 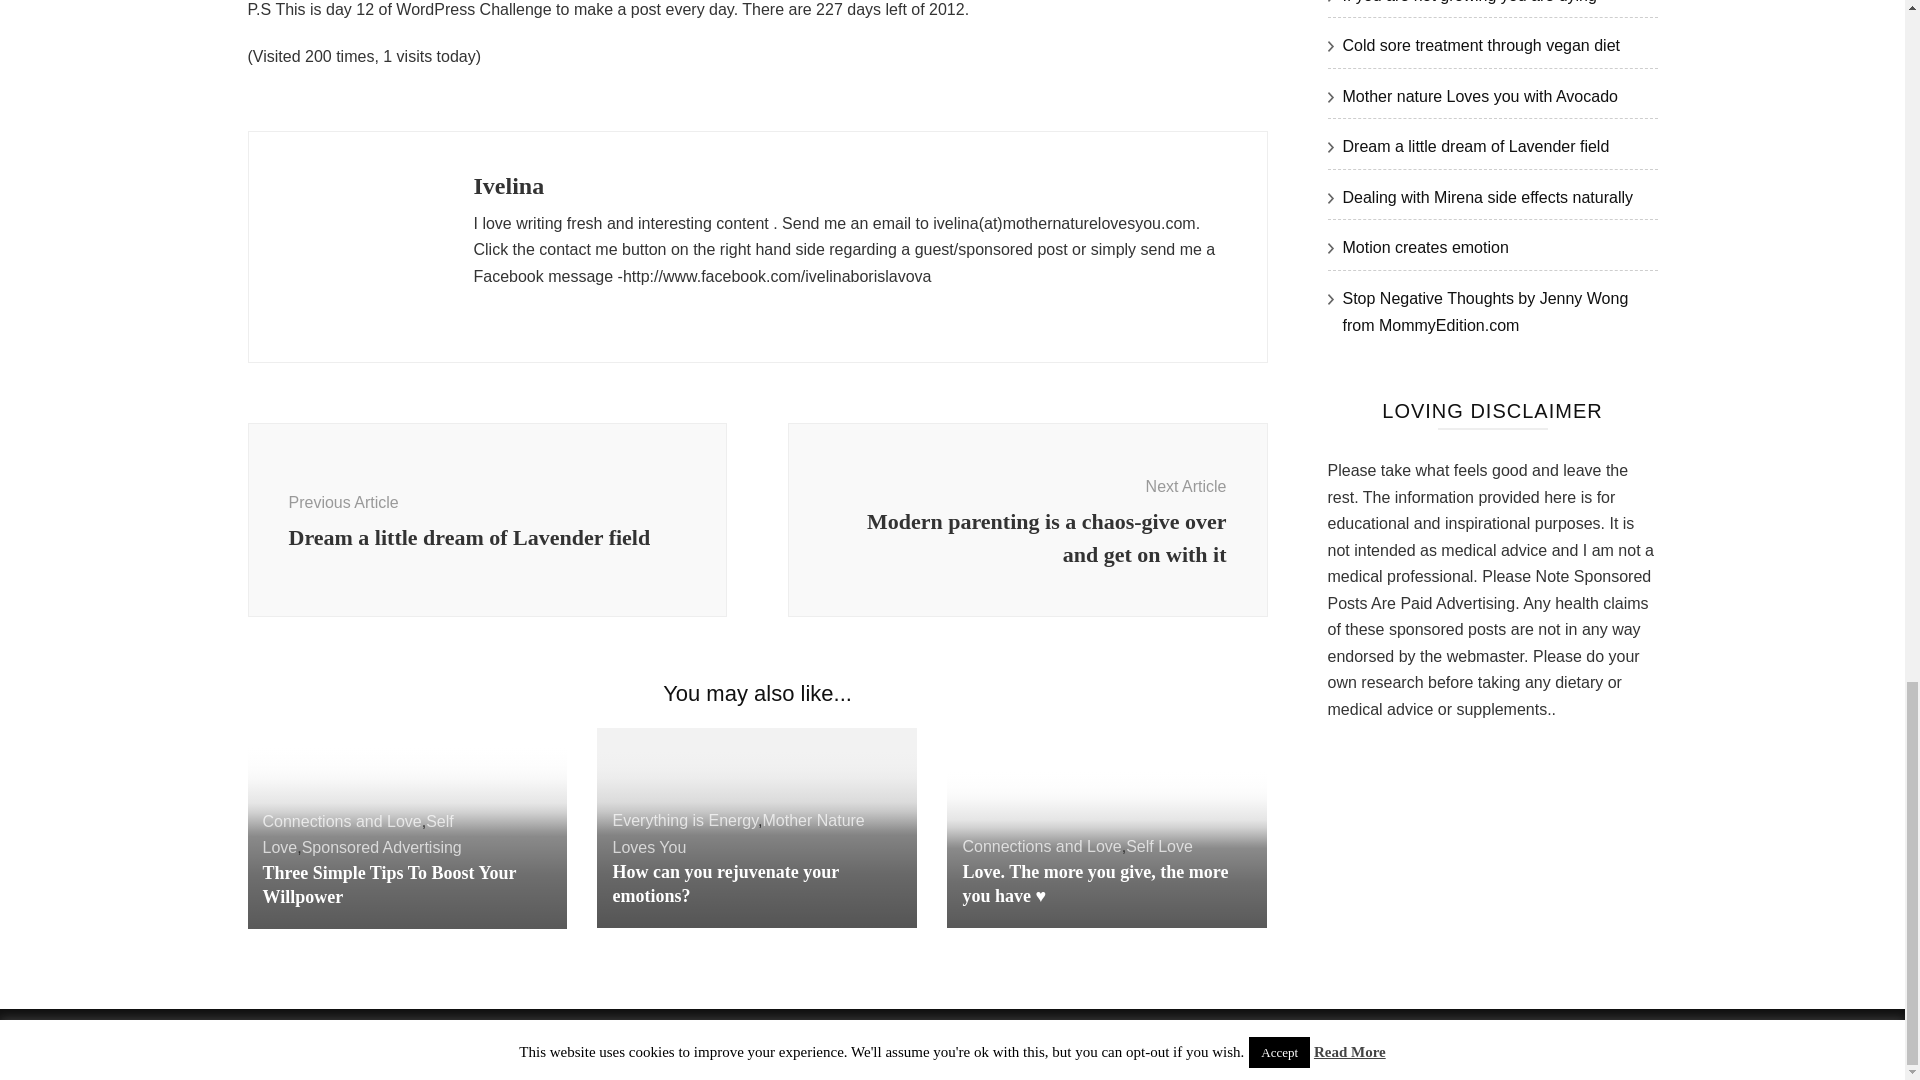 What do you see at coordinates (724, 884) in the screenshot?
I see `How can you rejuvenate your emotions?` at bounding box center [724, 884].